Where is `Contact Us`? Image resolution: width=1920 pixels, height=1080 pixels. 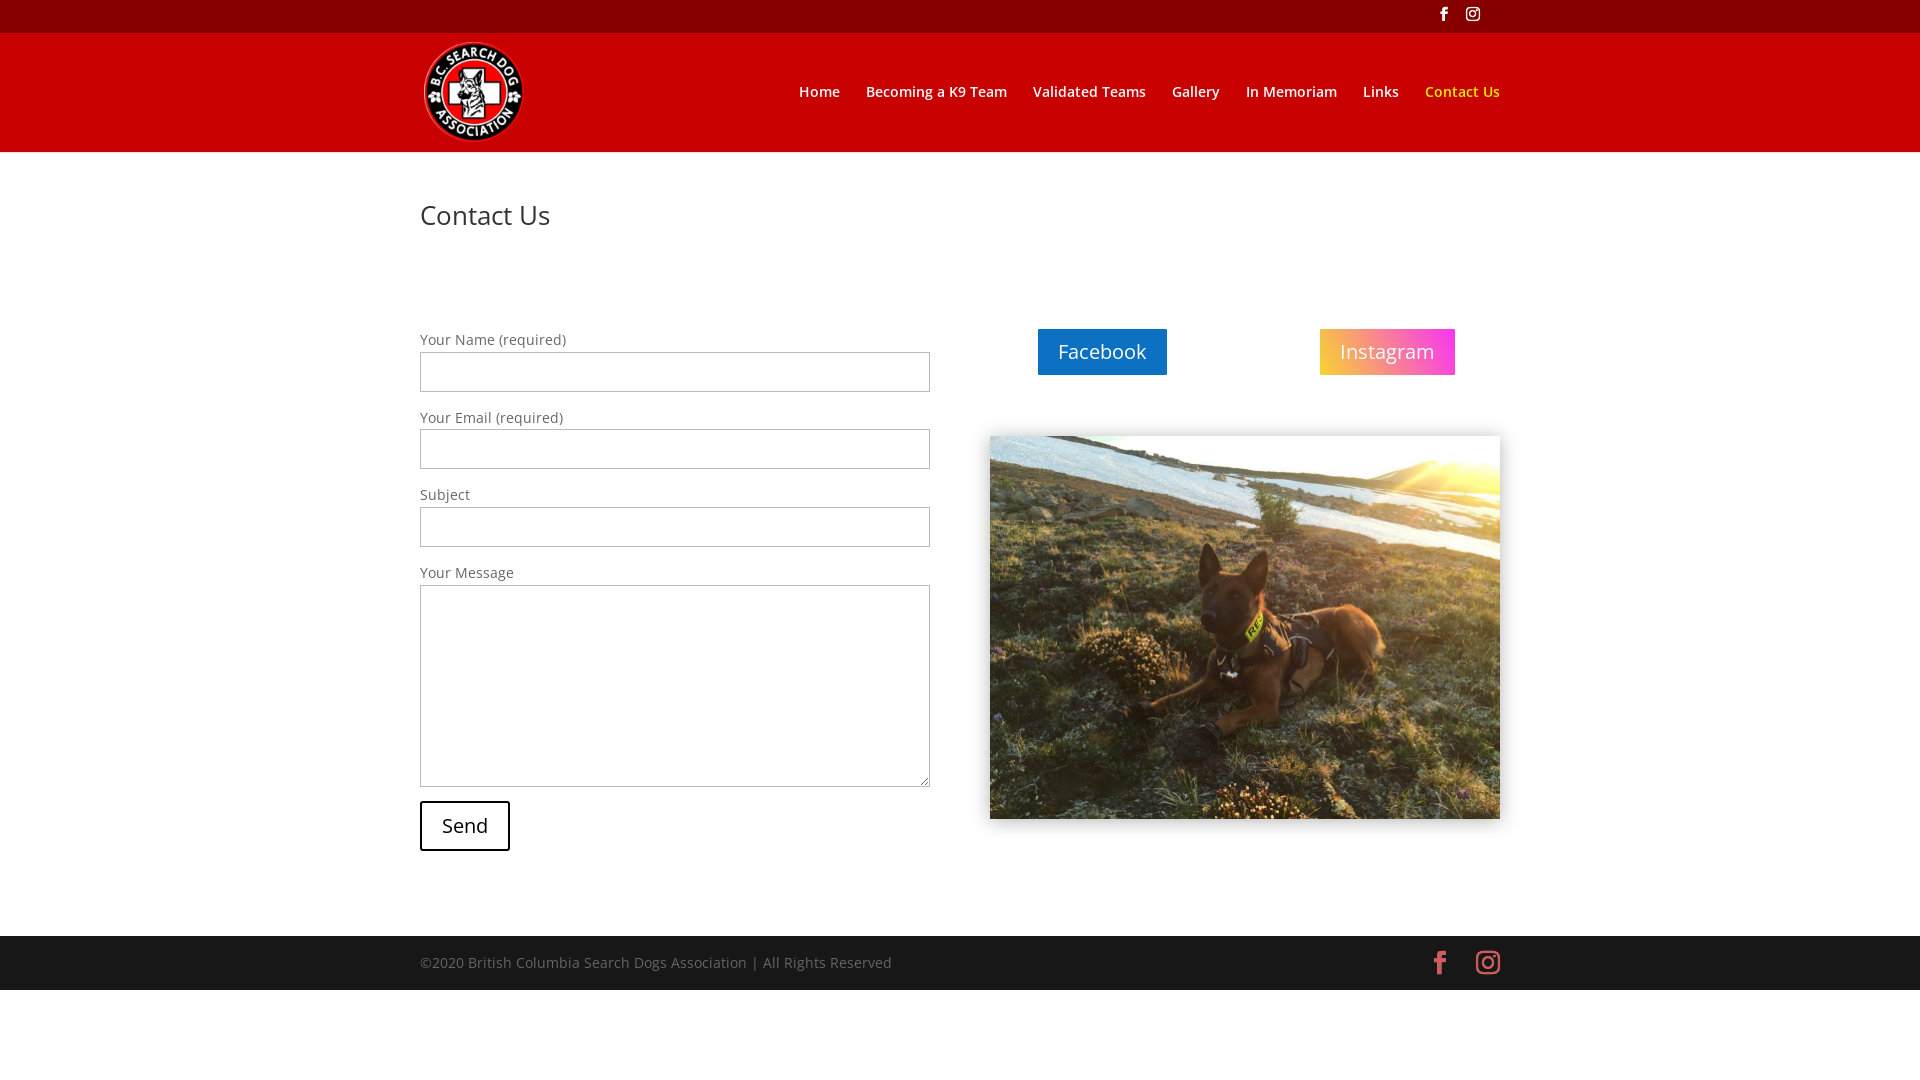
Contact Us is located at coordinates (1462, 118).